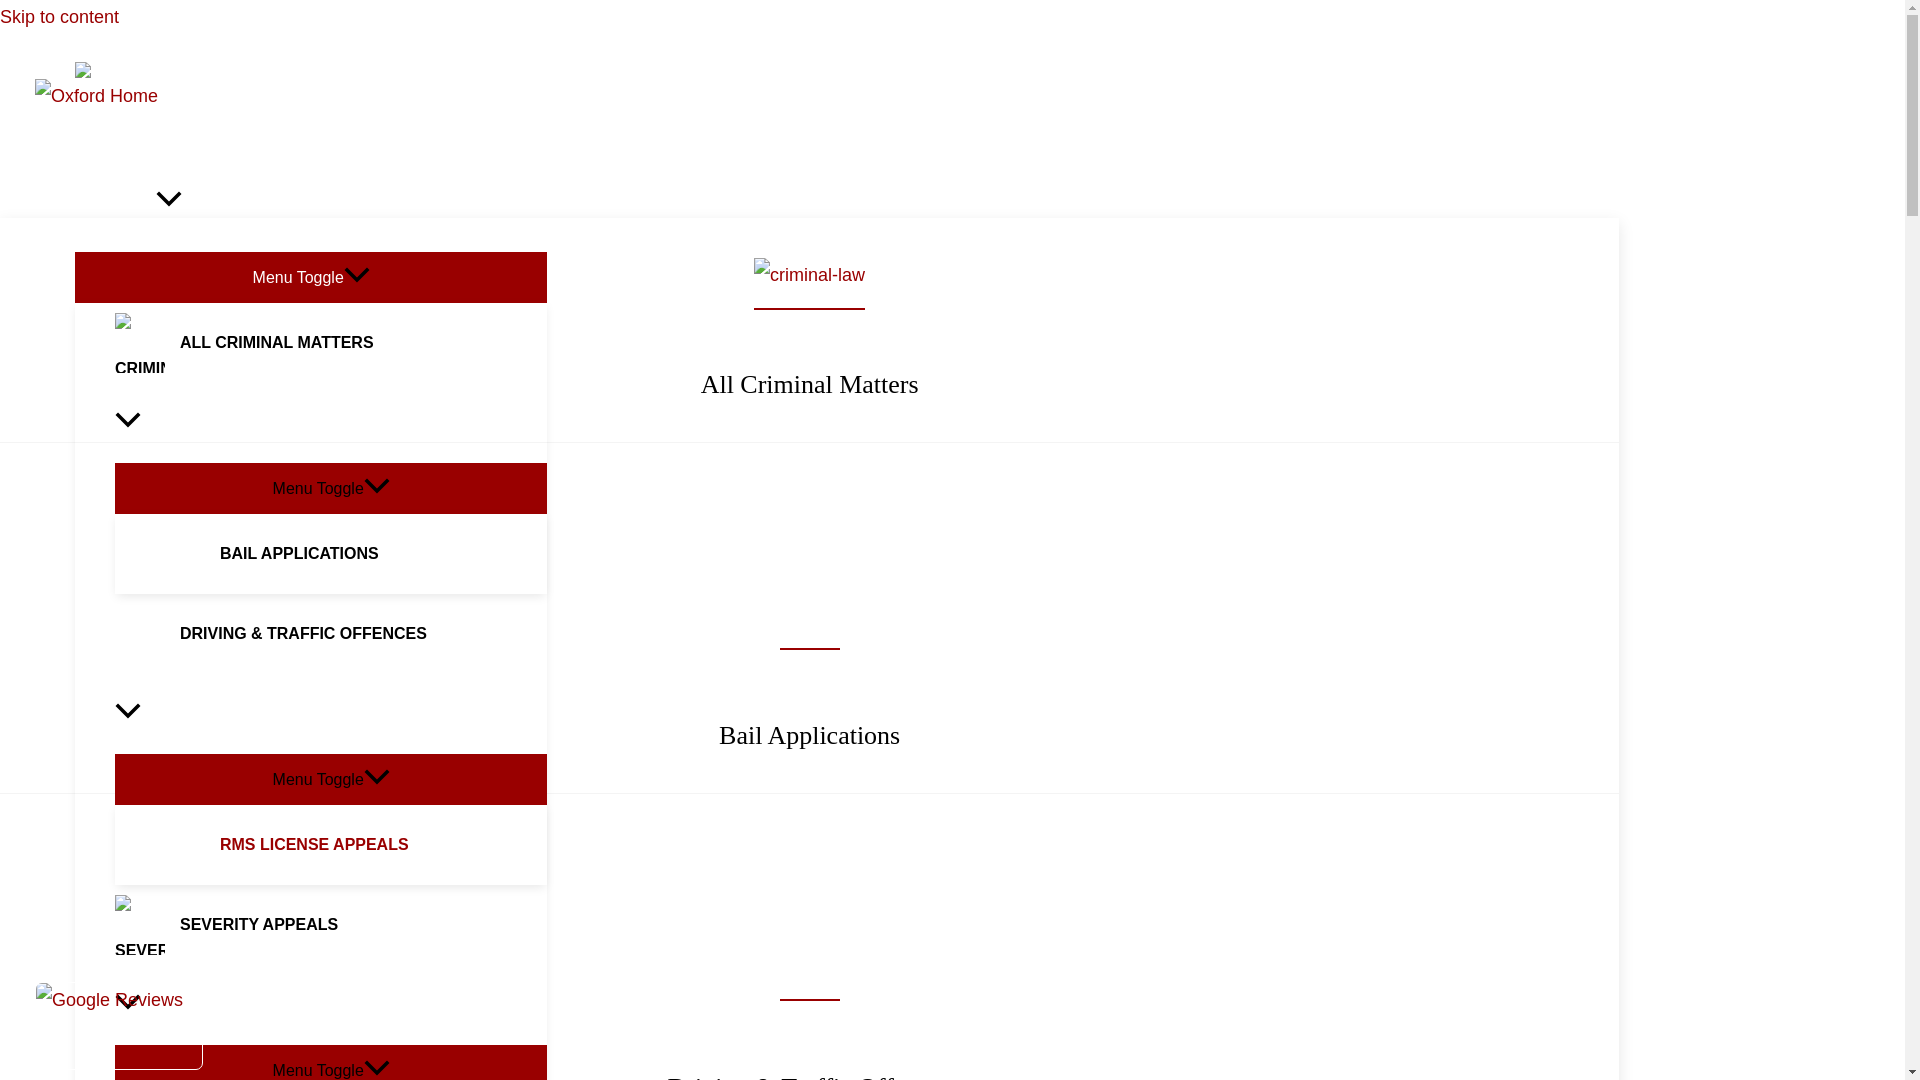 Image resolution: width=1920 pixels, height=1080 pixels. What do you see at coordinates (60, 16) in the screenshot?
I see `Skip to content` at bounding box center [60, 16].